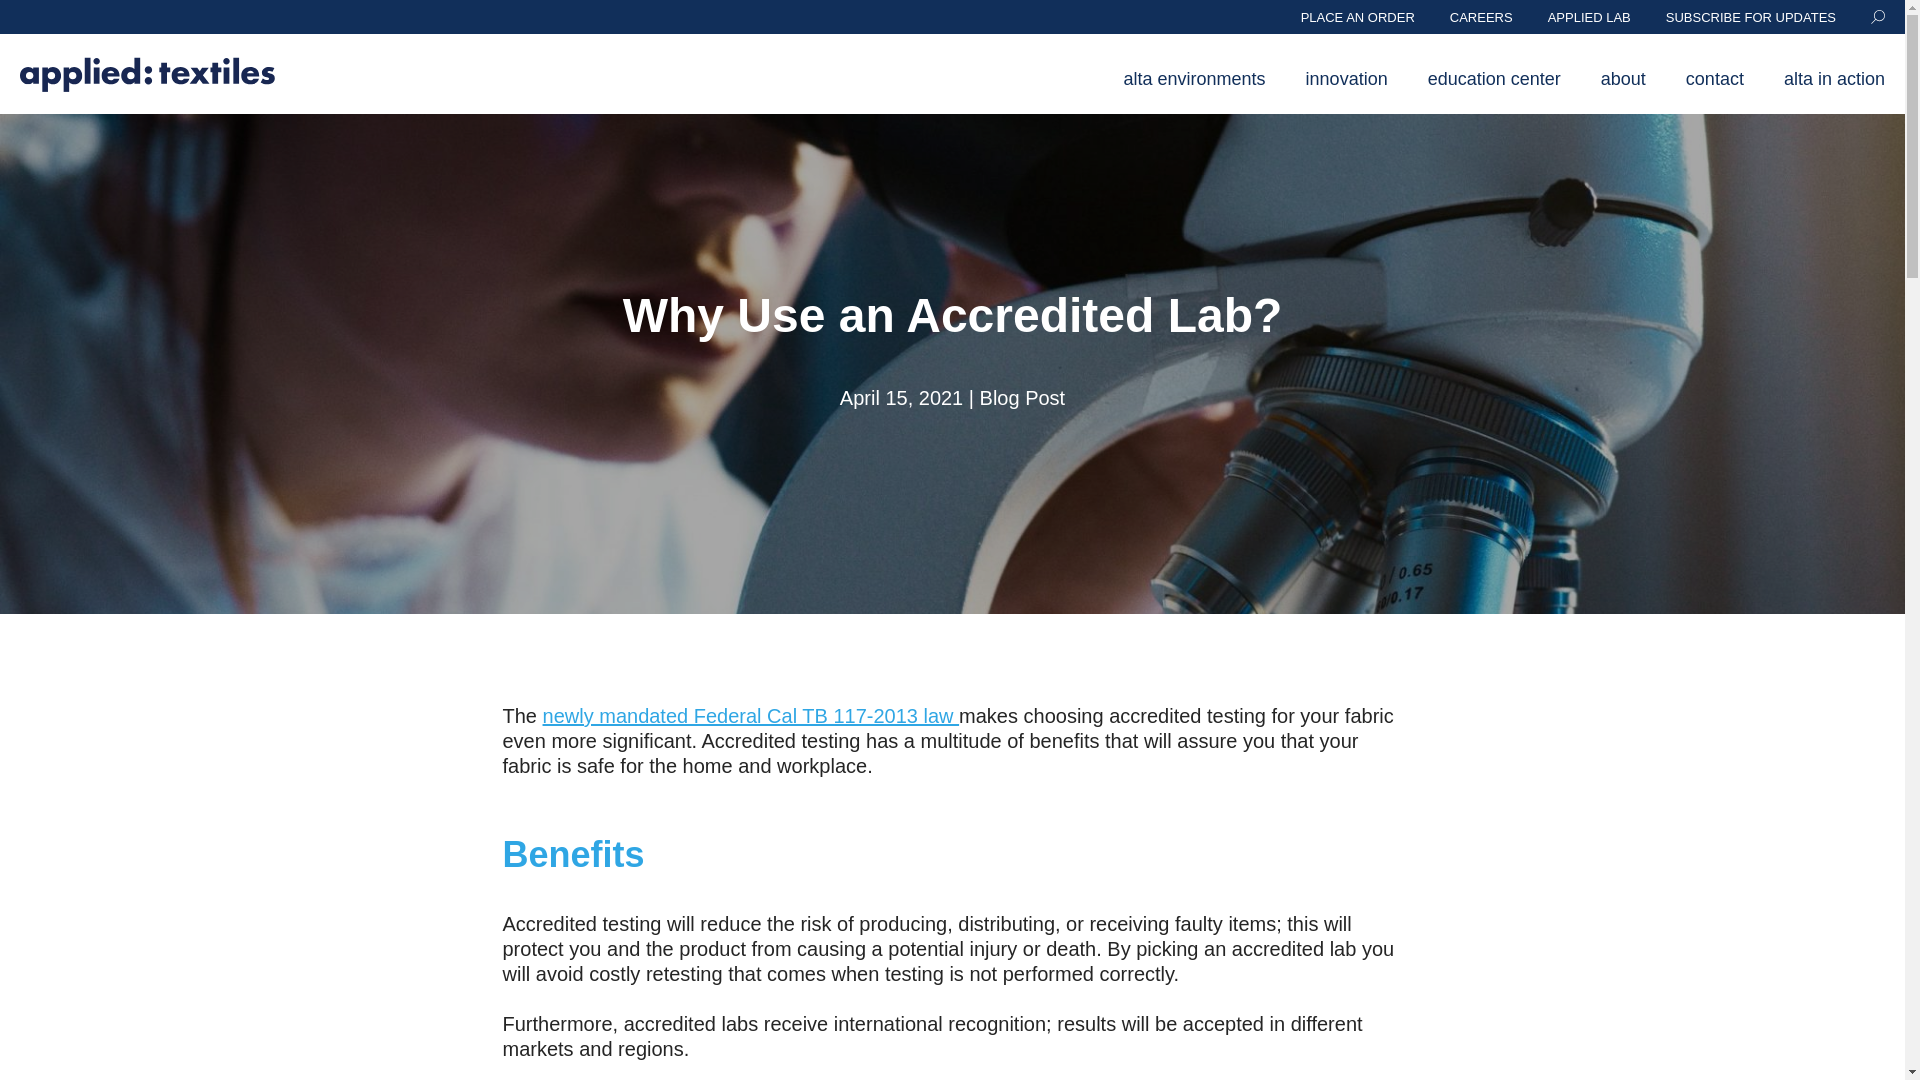  What do you see at coordinates (1713, 94) in the screenshot?
I see `contact` at bounding box center [1713, 94].